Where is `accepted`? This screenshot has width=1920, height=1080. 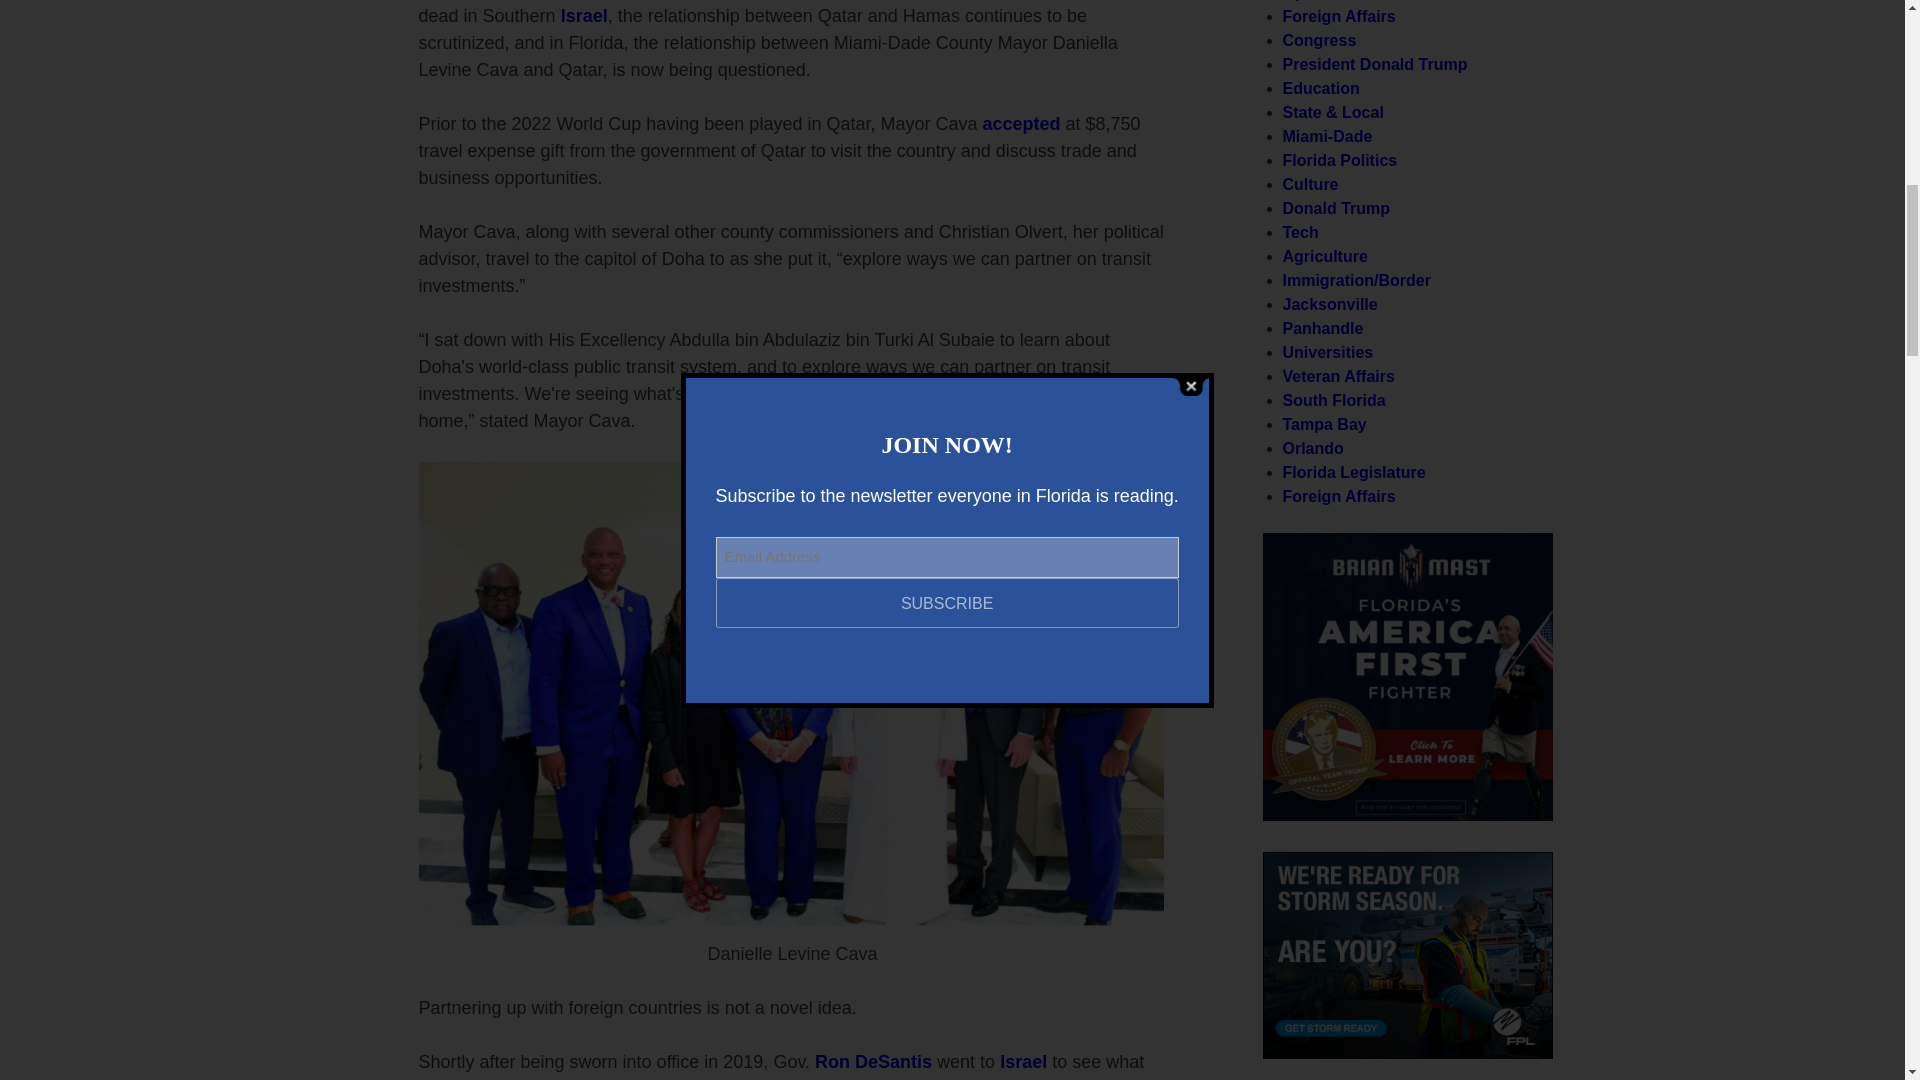
accepted is located at coordinates (1020, 124).